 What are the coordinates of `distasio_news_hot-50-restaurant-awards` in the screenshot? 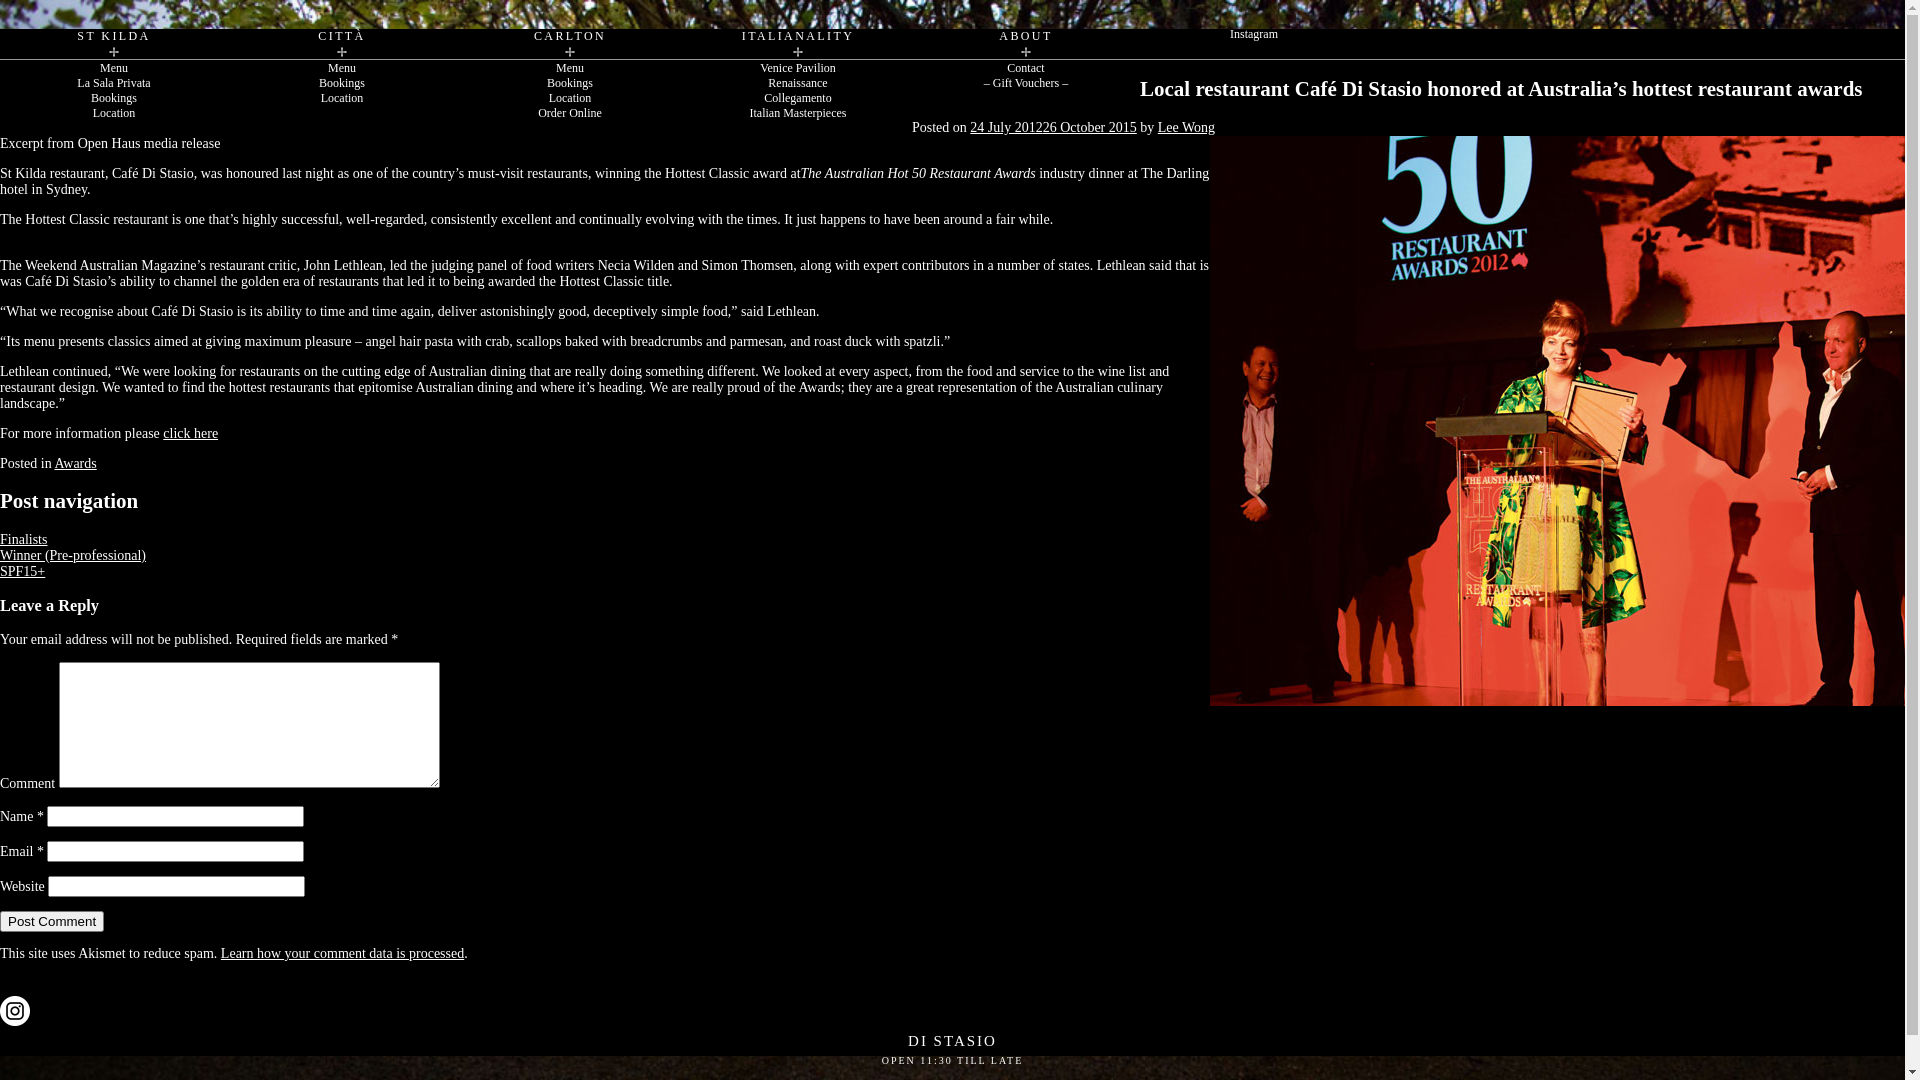 It's located at (1558, 421).